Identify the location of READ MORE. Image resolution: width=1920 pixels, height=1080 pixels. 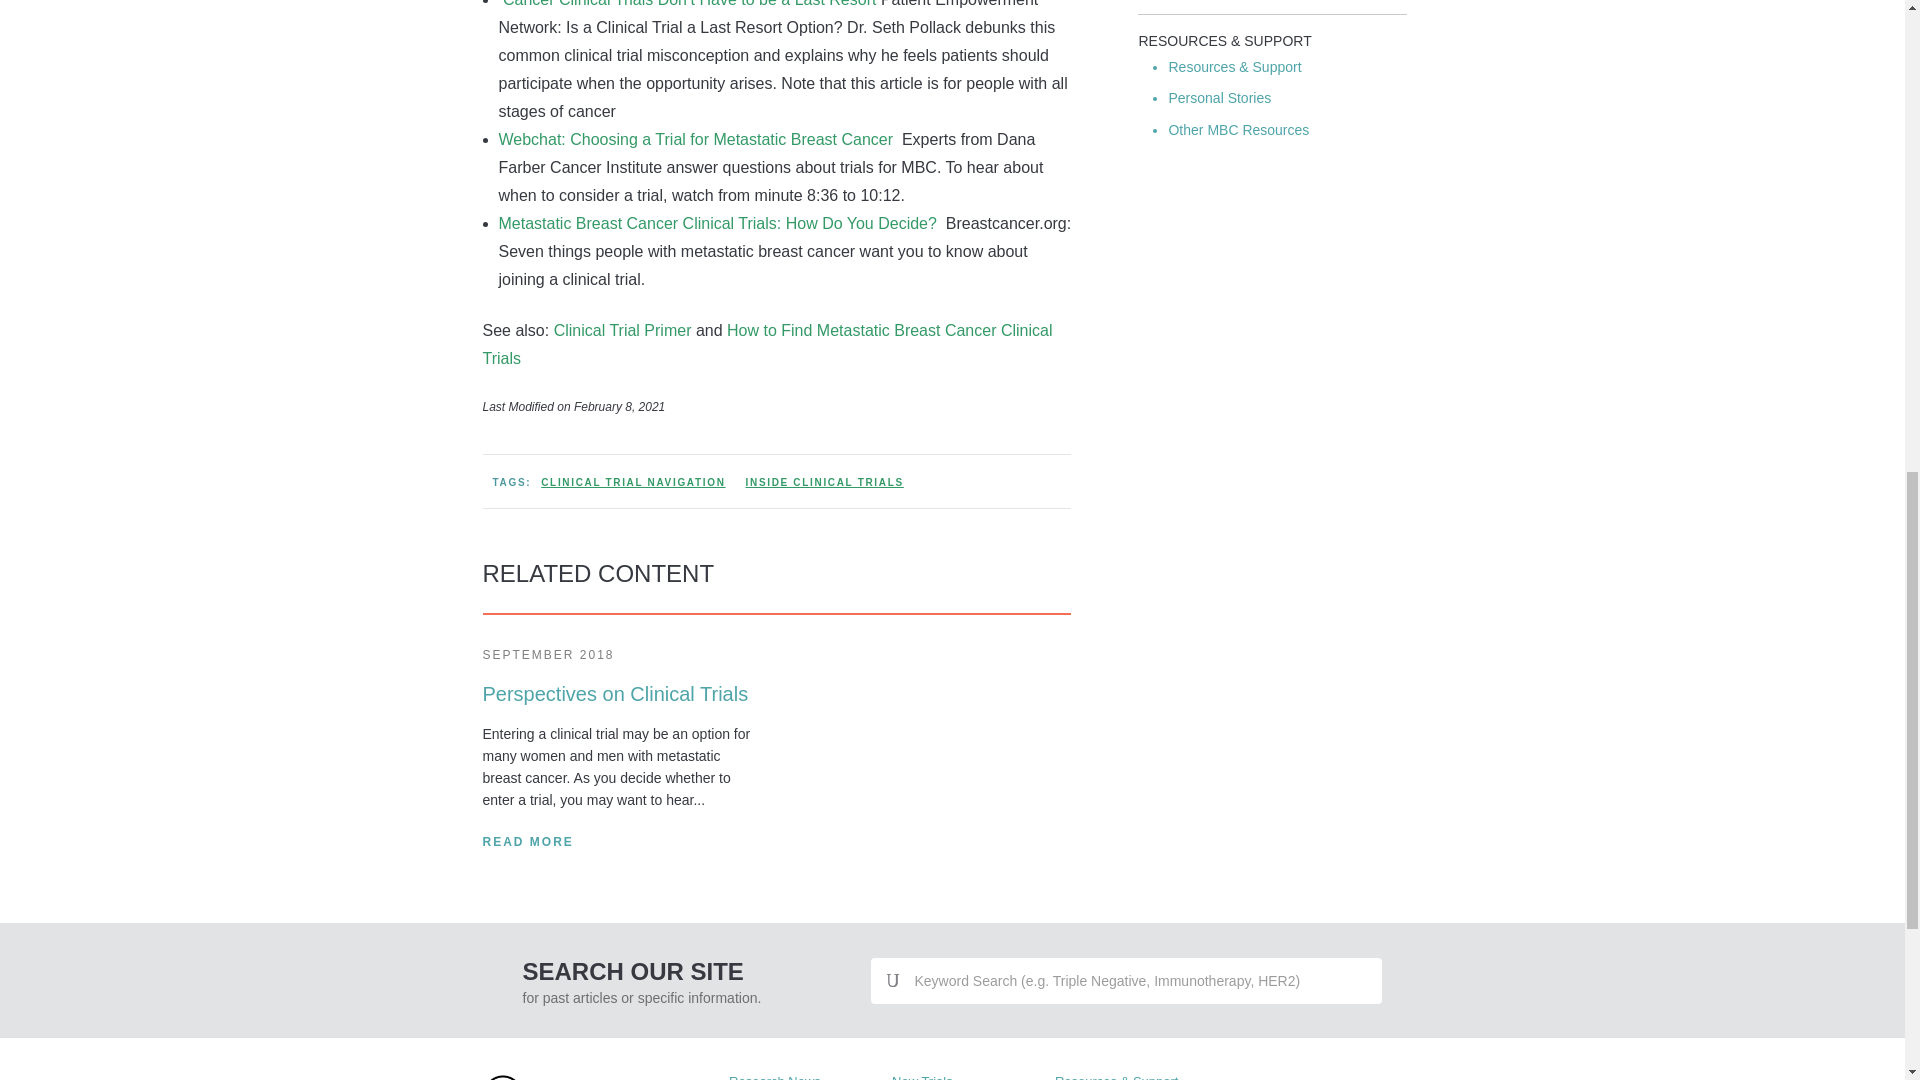
(526, 842).